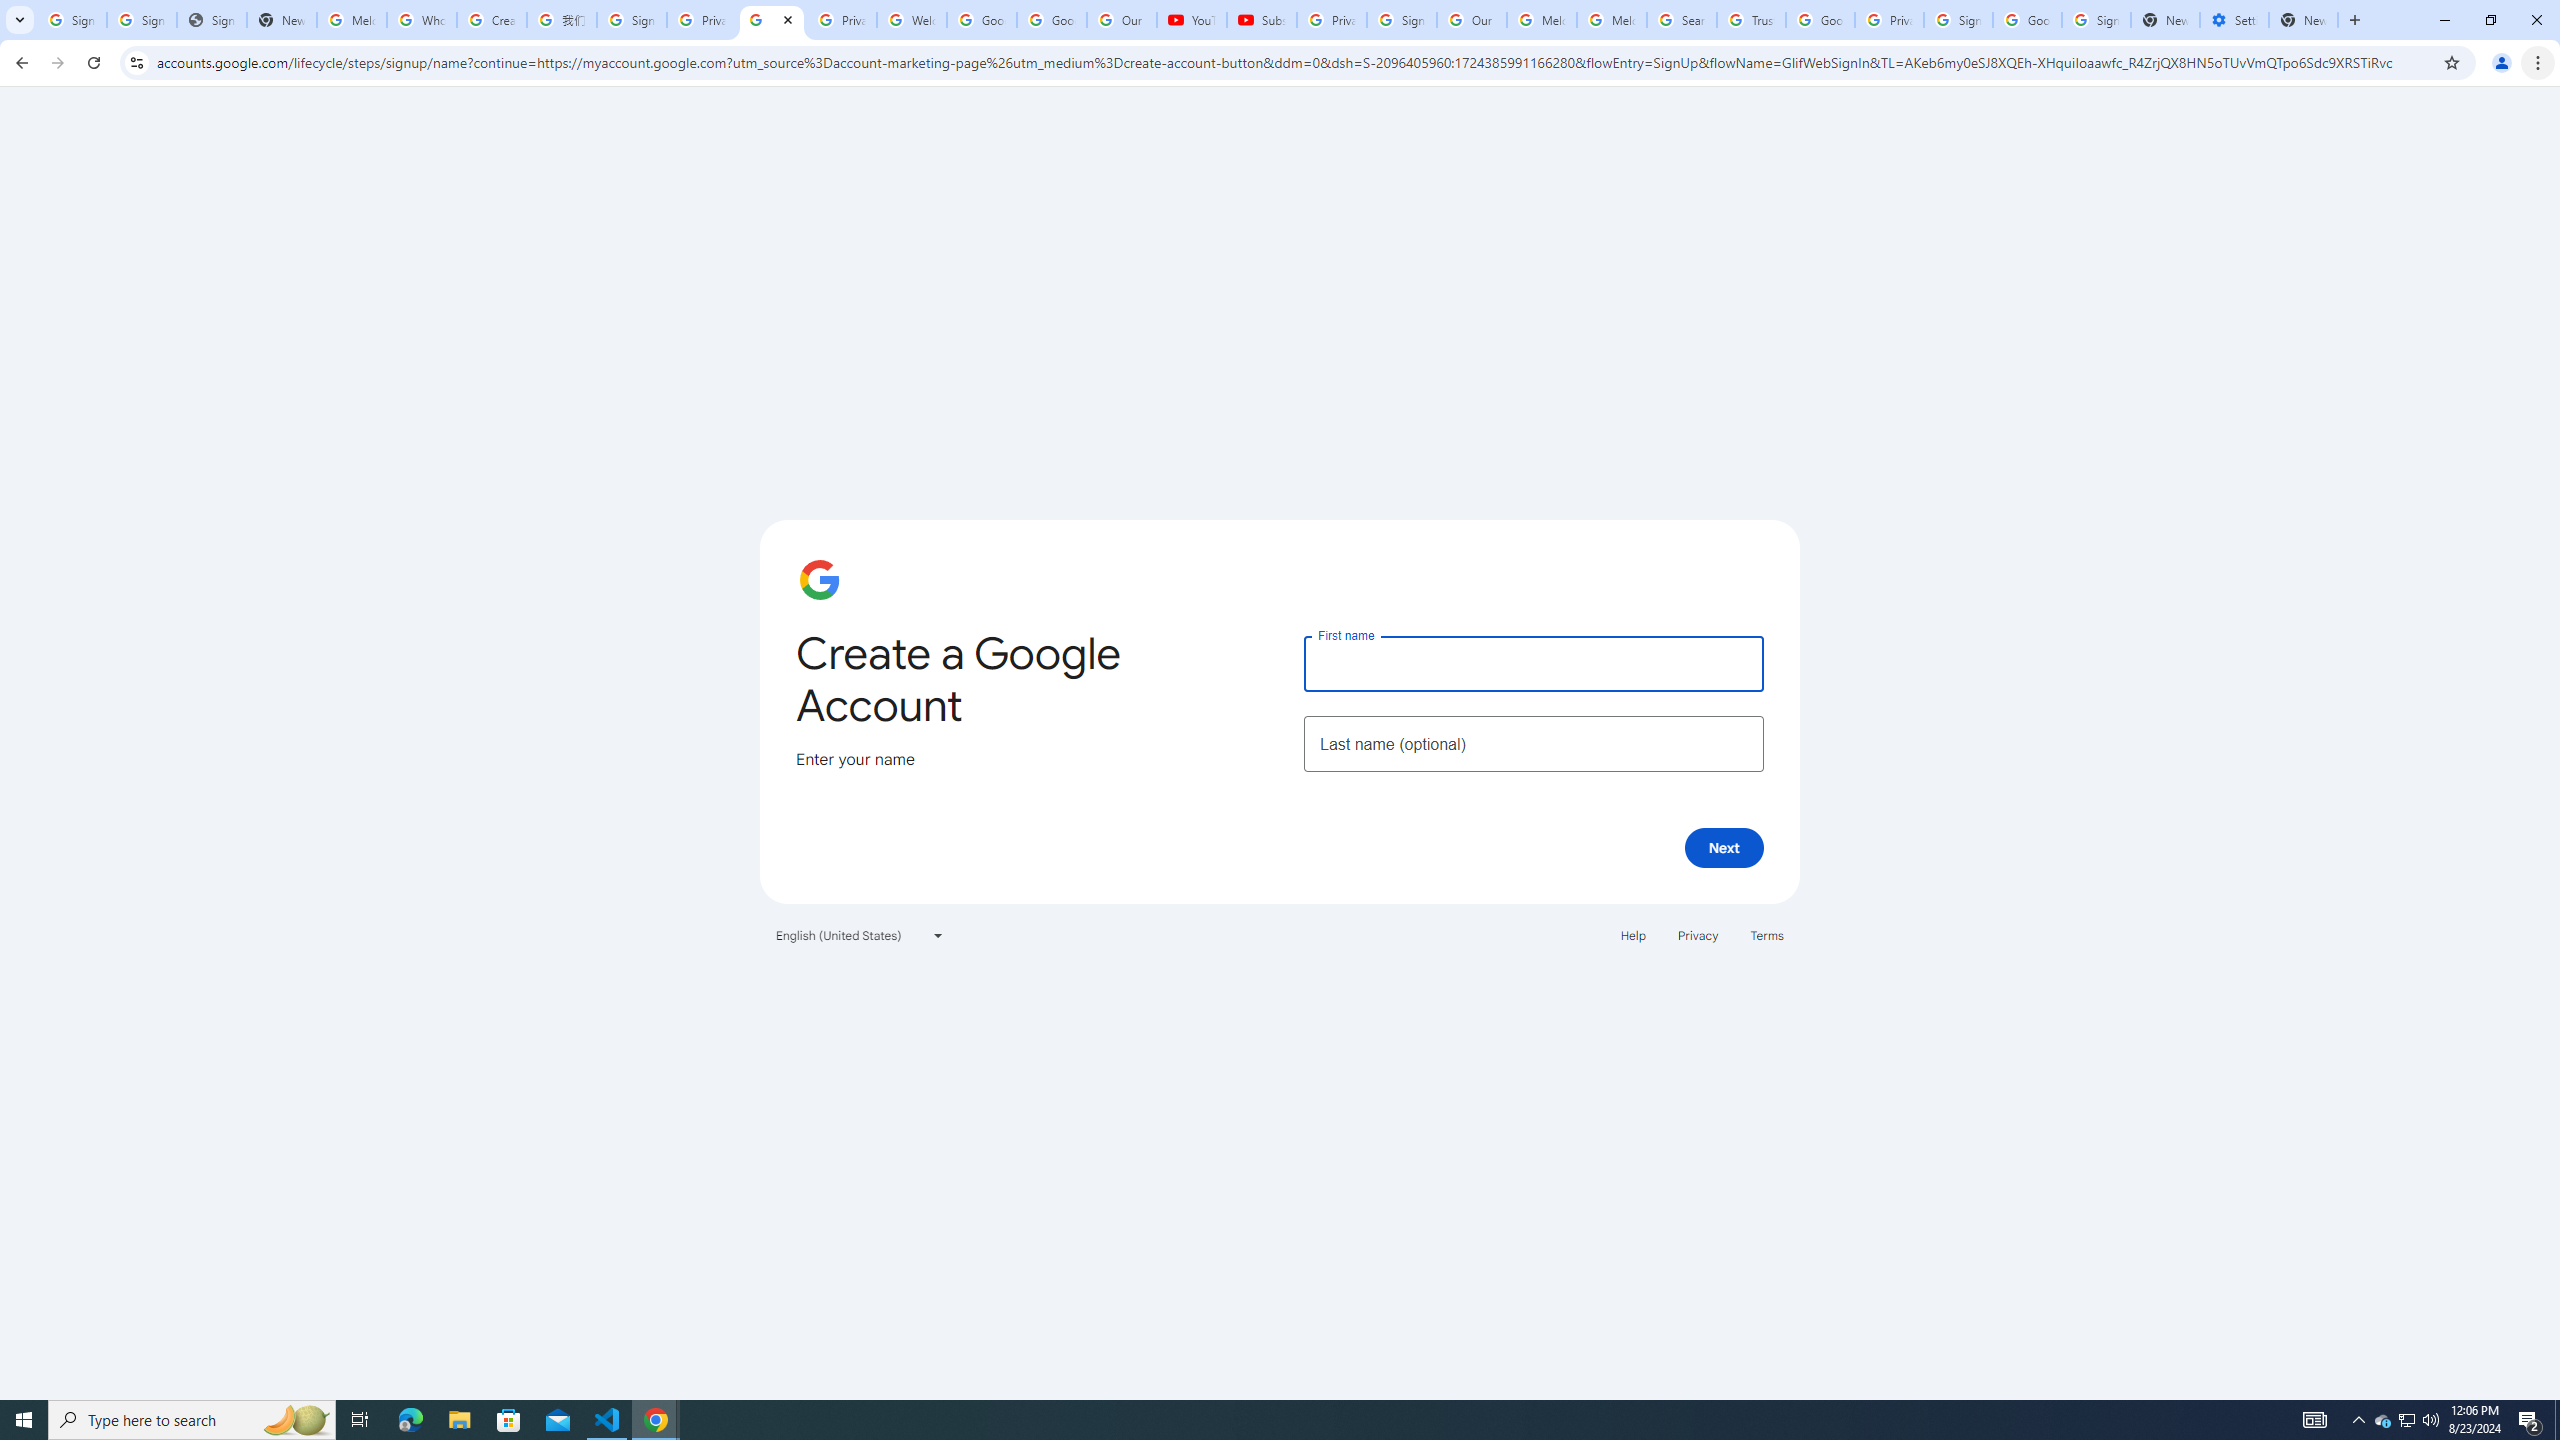 The image size is (2560, 1440). I want to click on New Tab, so click(2304, 20).